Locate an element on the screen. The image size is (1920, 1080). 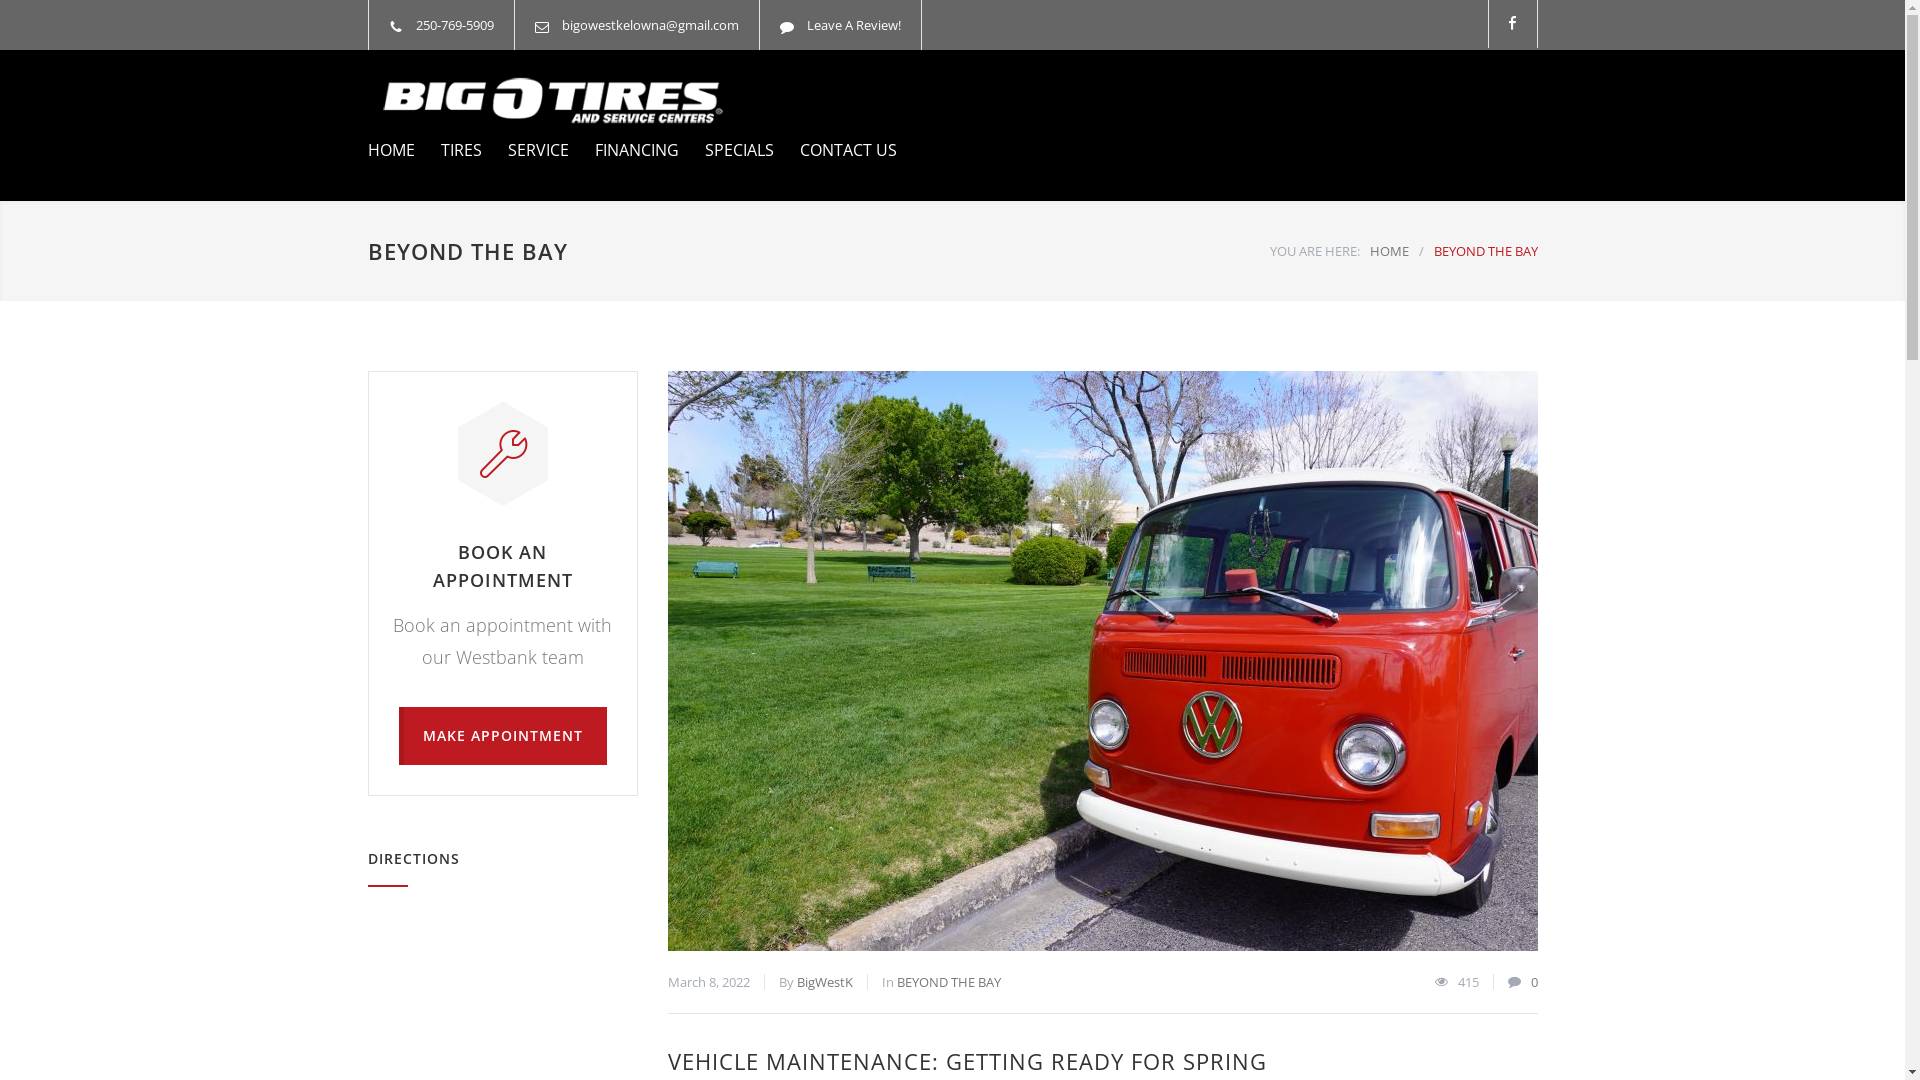
HOME is located at coordinates (1390, 251).